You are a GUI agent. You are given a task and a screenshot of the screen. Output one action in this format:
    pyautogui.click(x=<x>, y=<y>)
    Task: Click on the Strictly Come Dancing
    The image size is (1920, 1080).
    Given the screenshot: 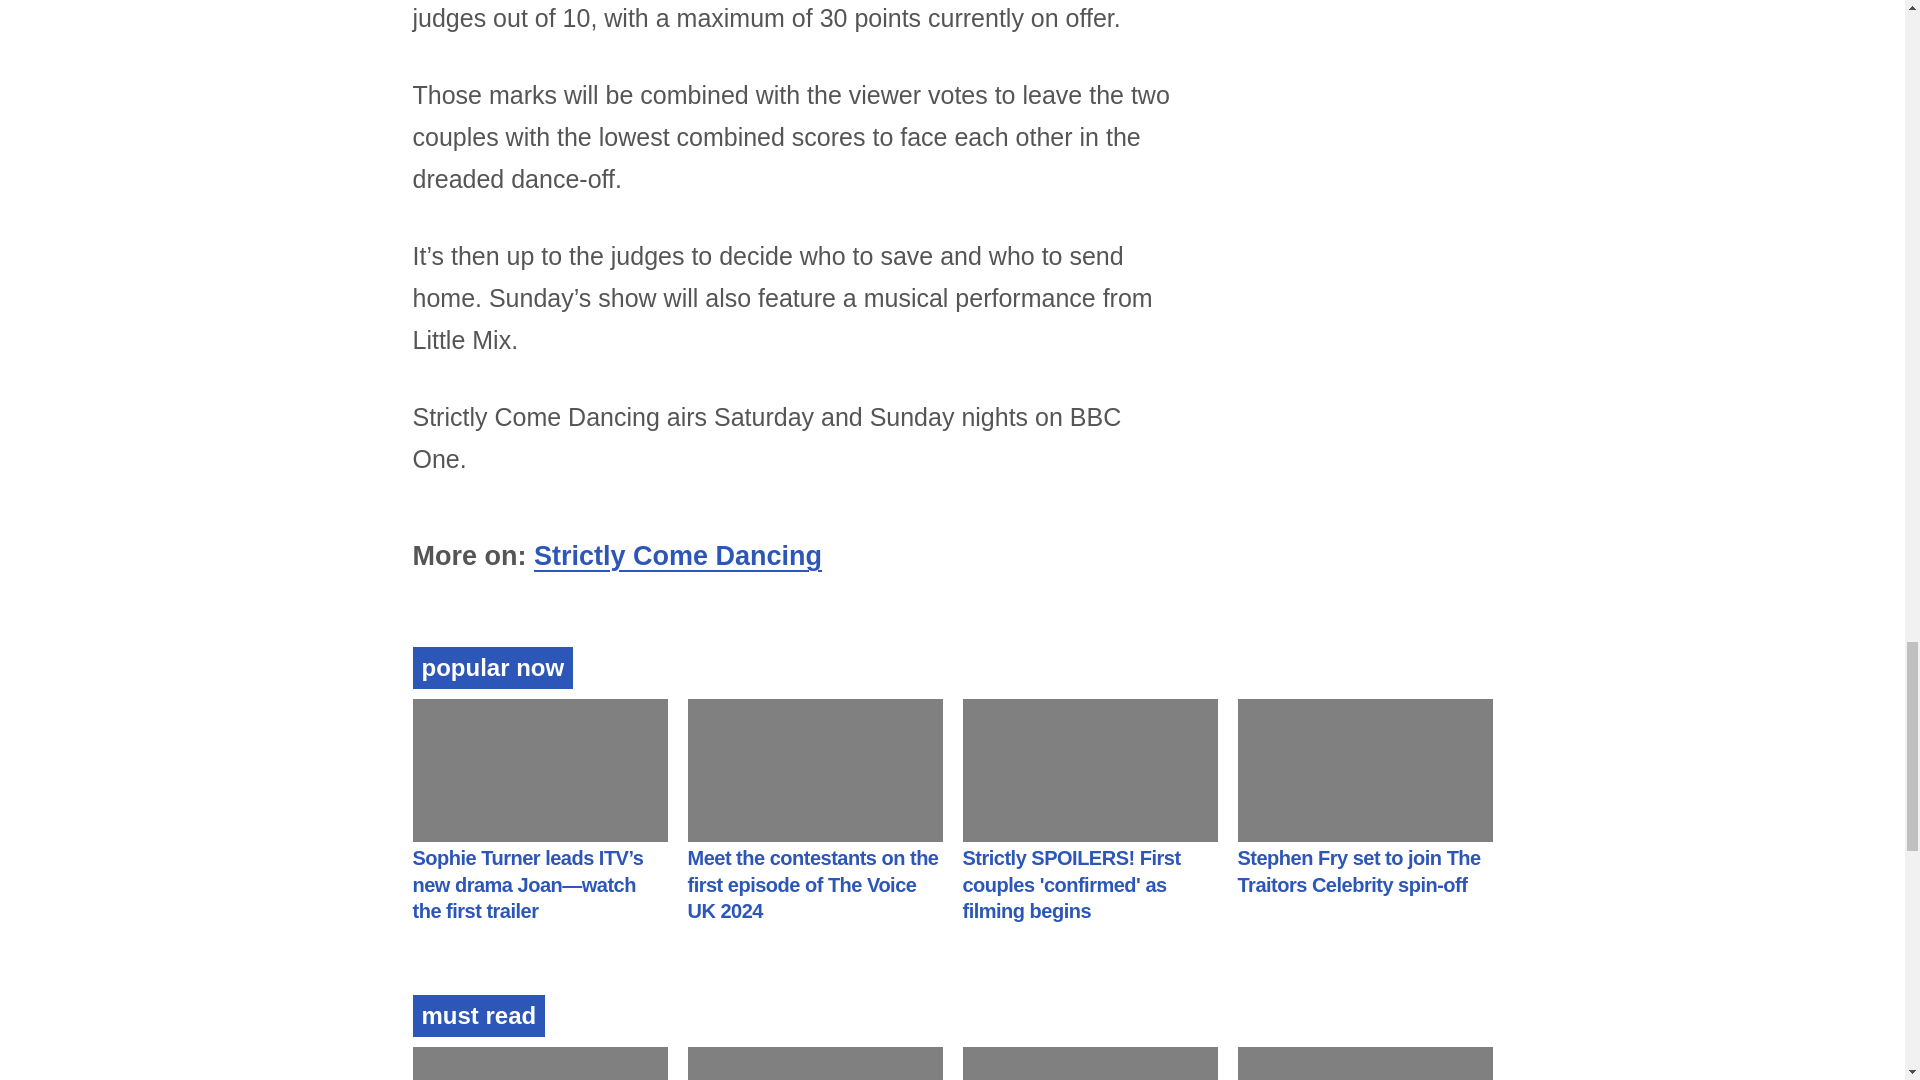 What is the action you would take?
    pyautogui.click(x=677, y=556)
    